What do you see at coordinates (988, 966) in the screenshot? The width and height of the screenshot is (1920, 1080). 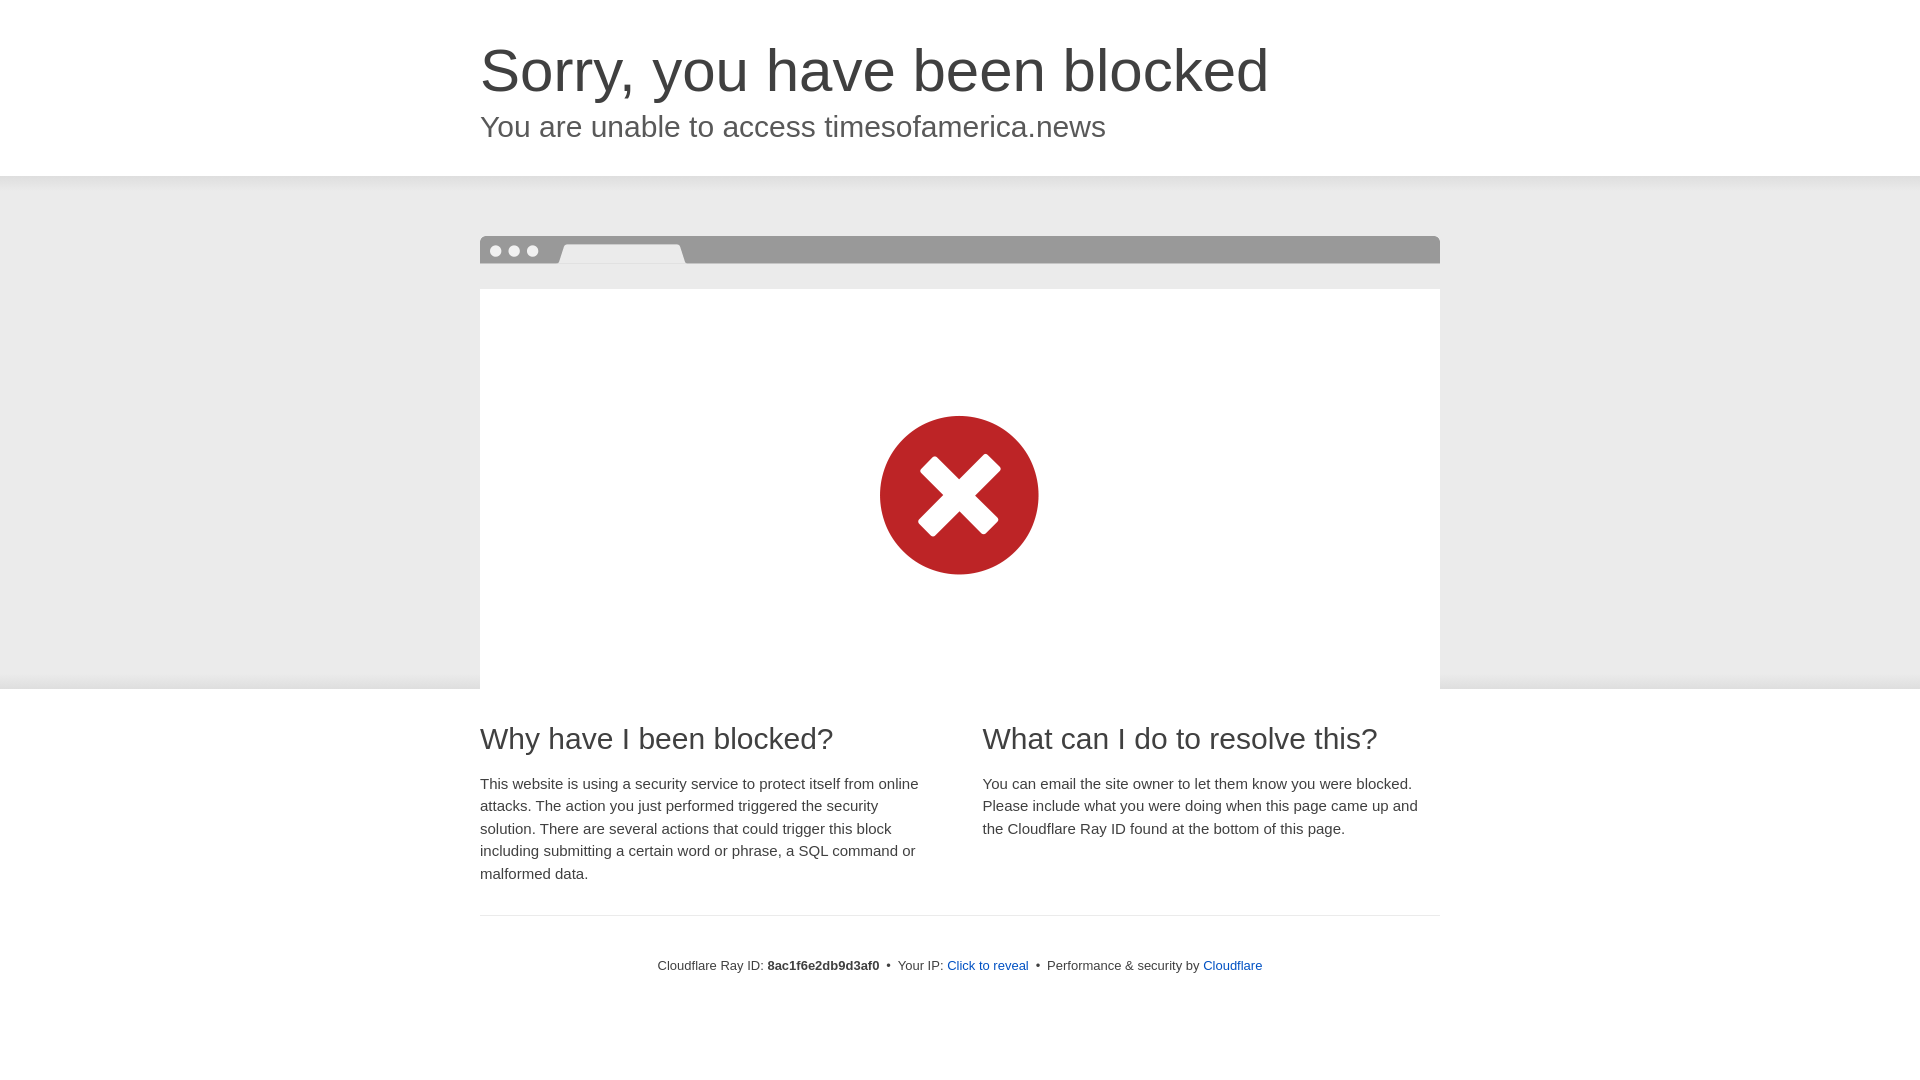 I see `Click to reveal` at bounding box center [988, 966].